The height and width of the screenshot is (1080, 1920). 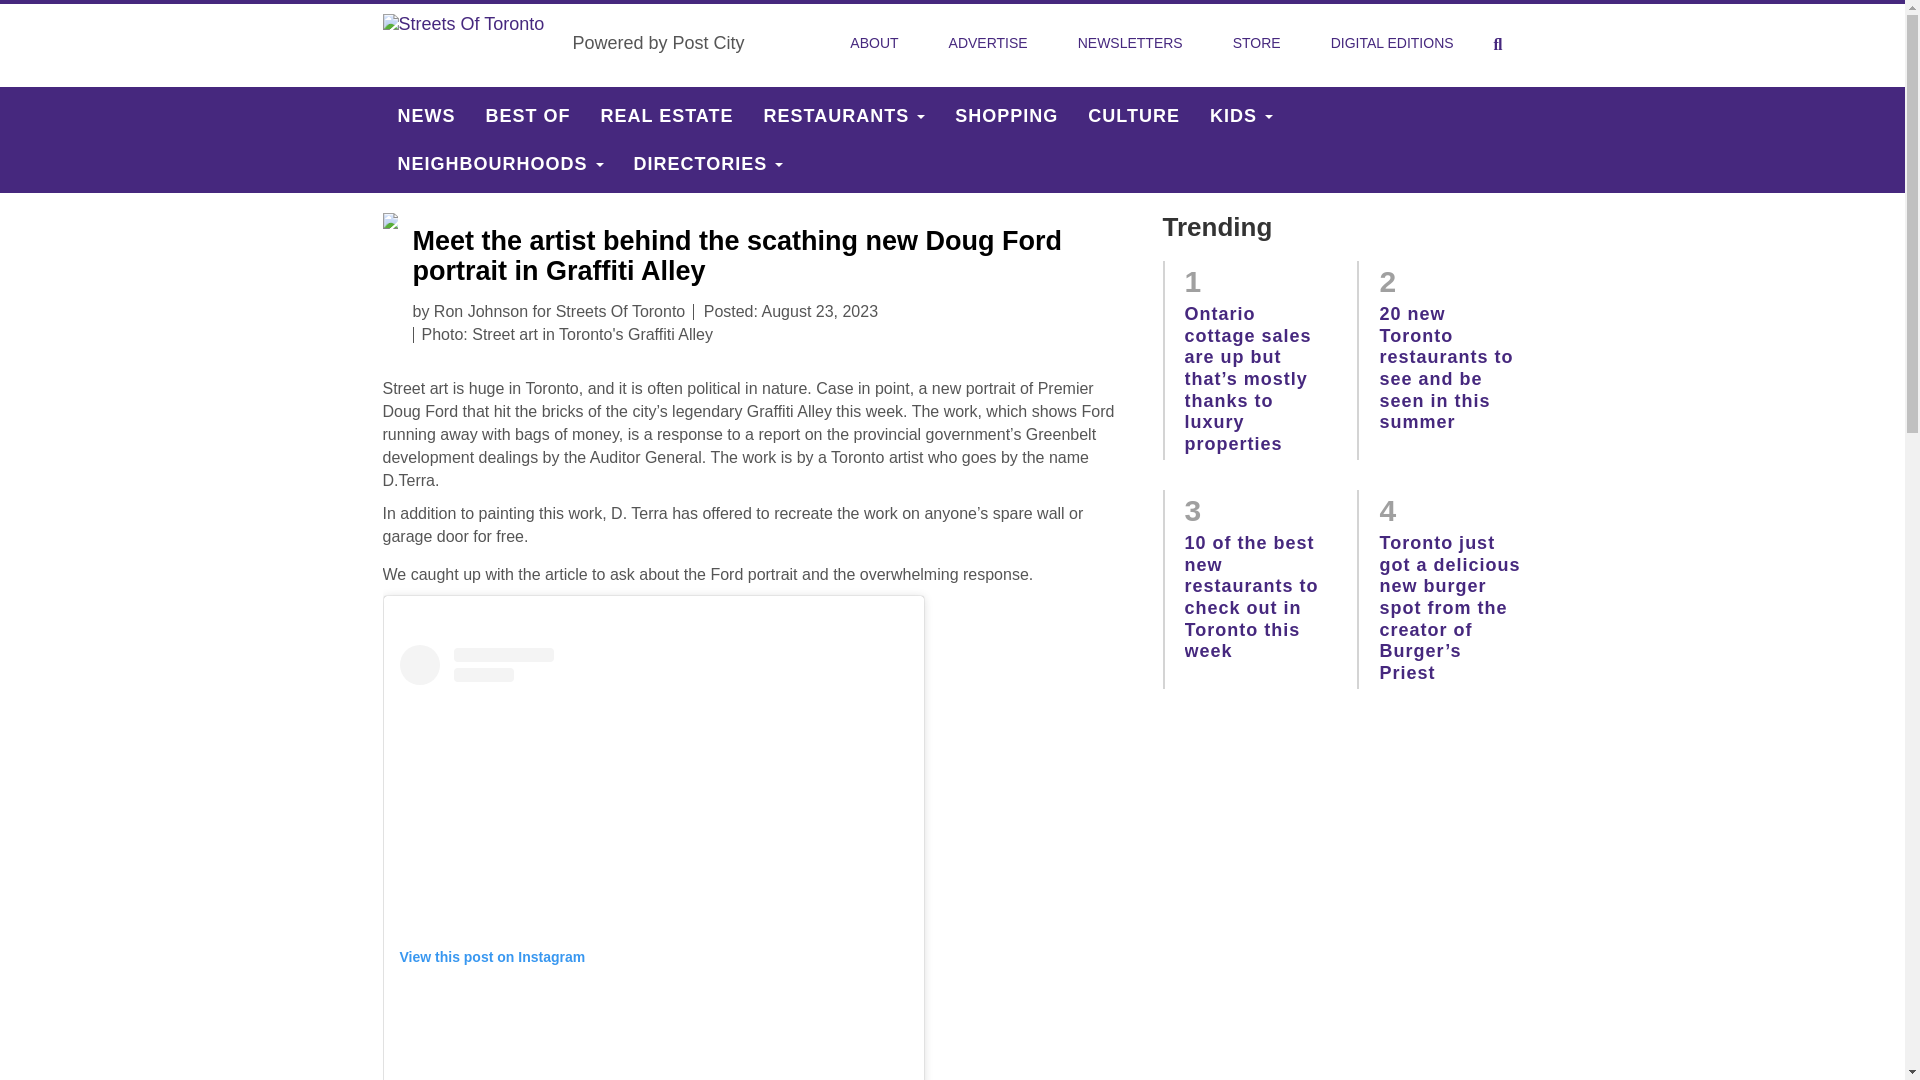 I want to click on DIGITAL EDITIONS, so click(x=1392, y=43).